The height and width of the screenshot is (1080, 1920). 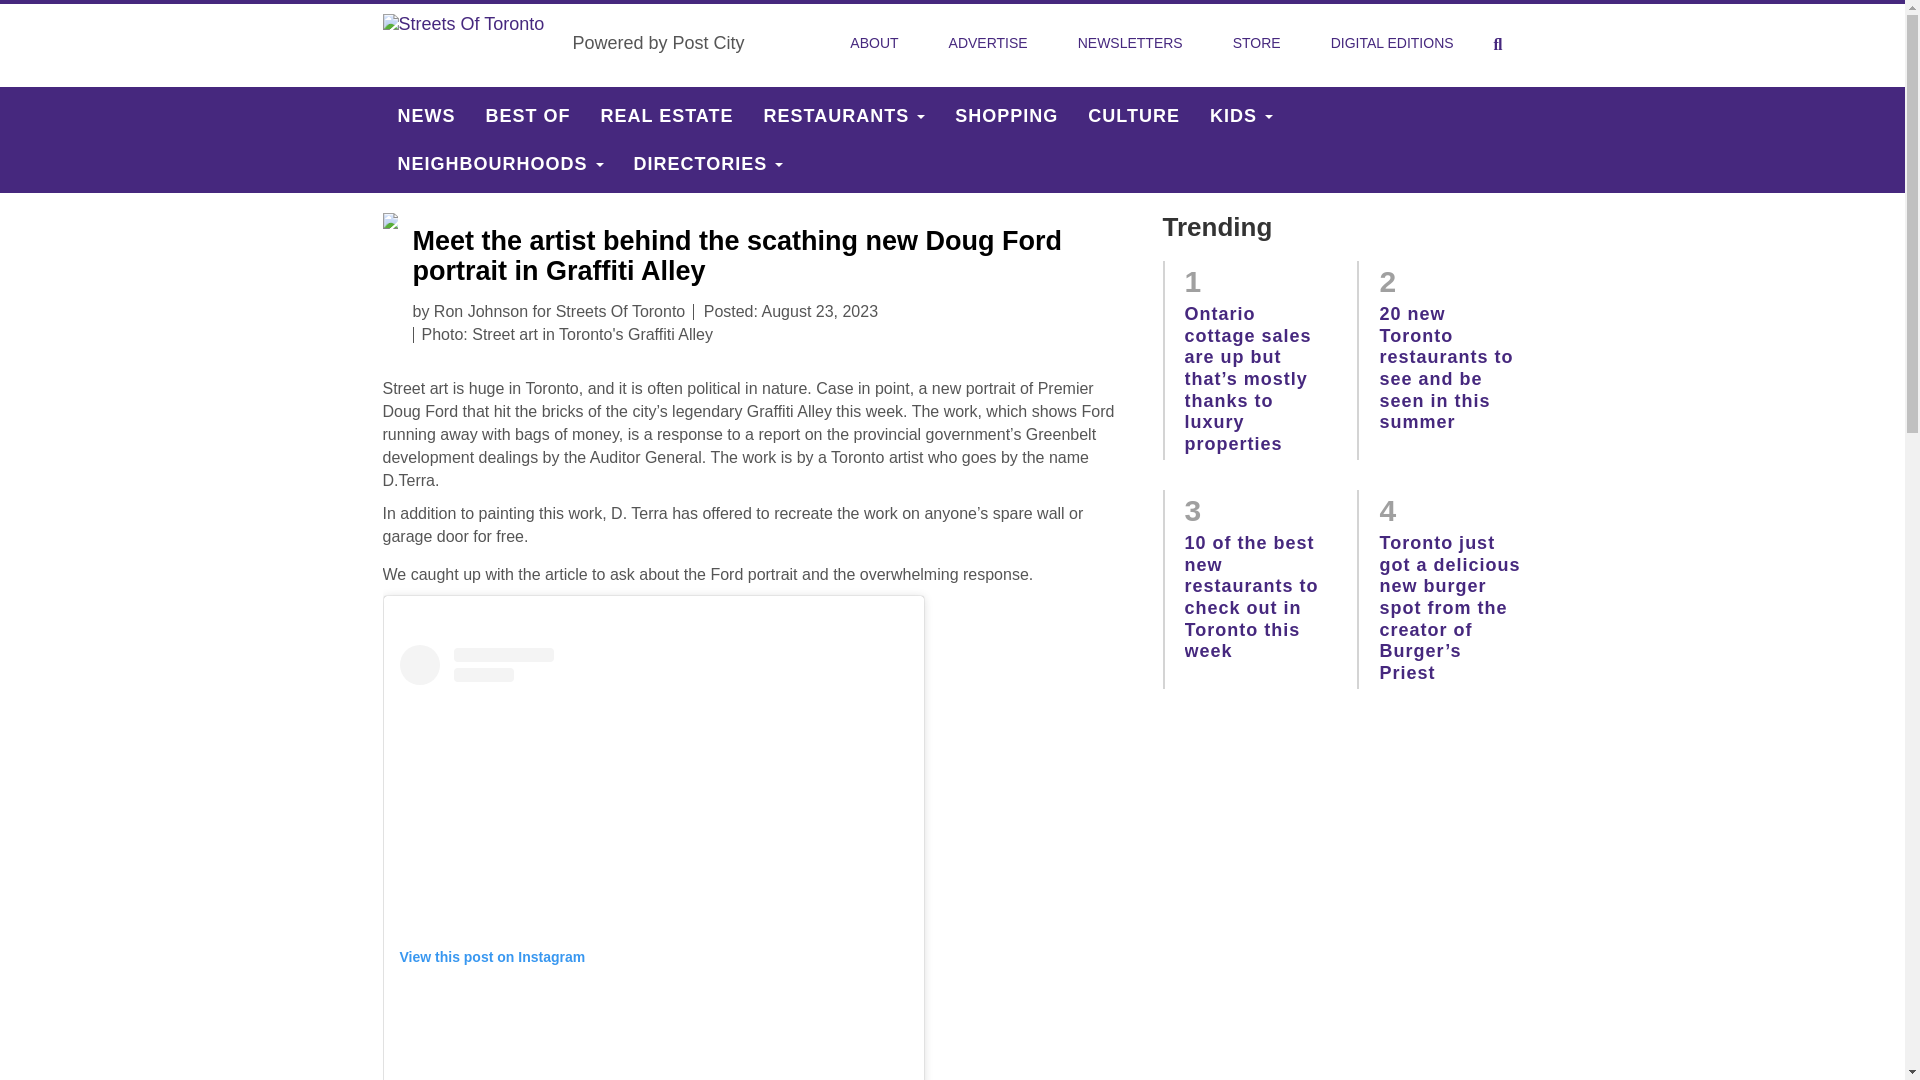 I want to click on DIGITAL EDITIONS, so click(x=1392, y=43).